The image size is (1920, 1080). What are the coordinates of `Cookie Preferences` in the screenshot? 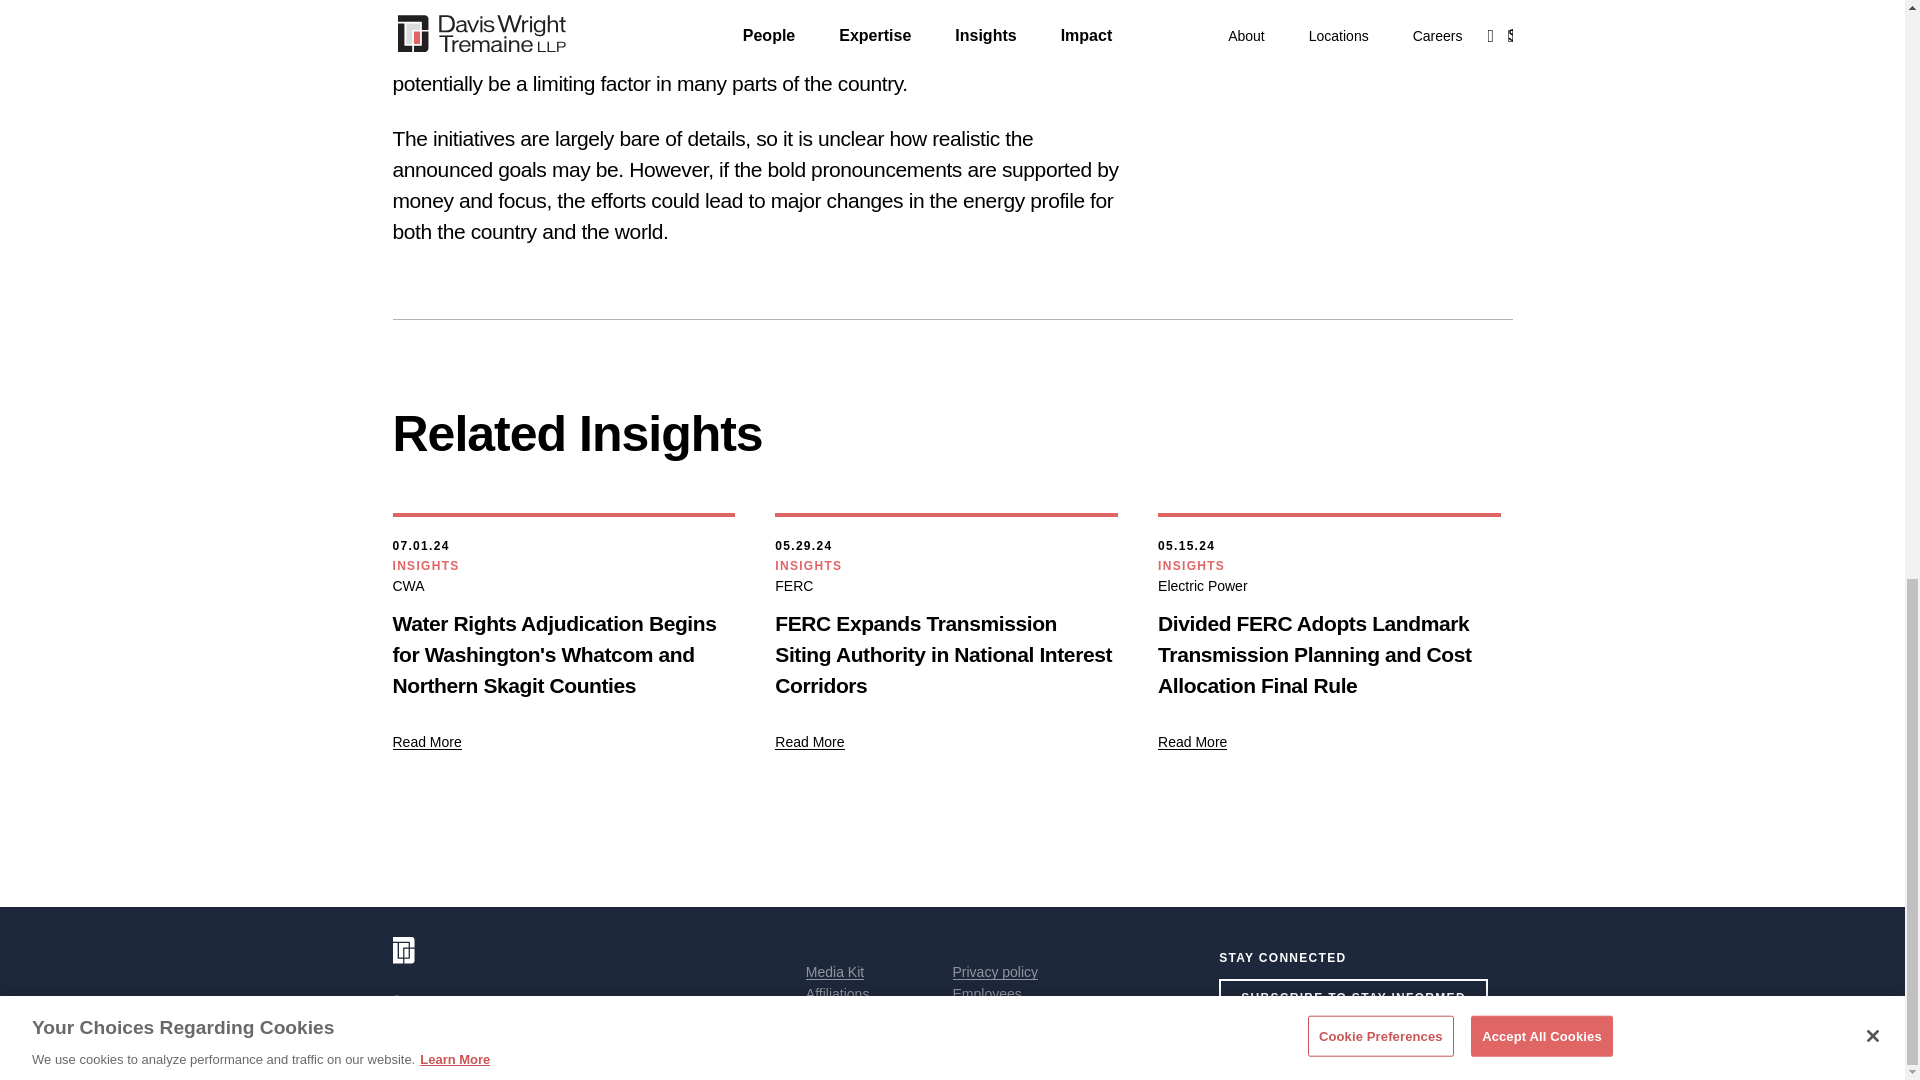 It's located at (868, 1038).